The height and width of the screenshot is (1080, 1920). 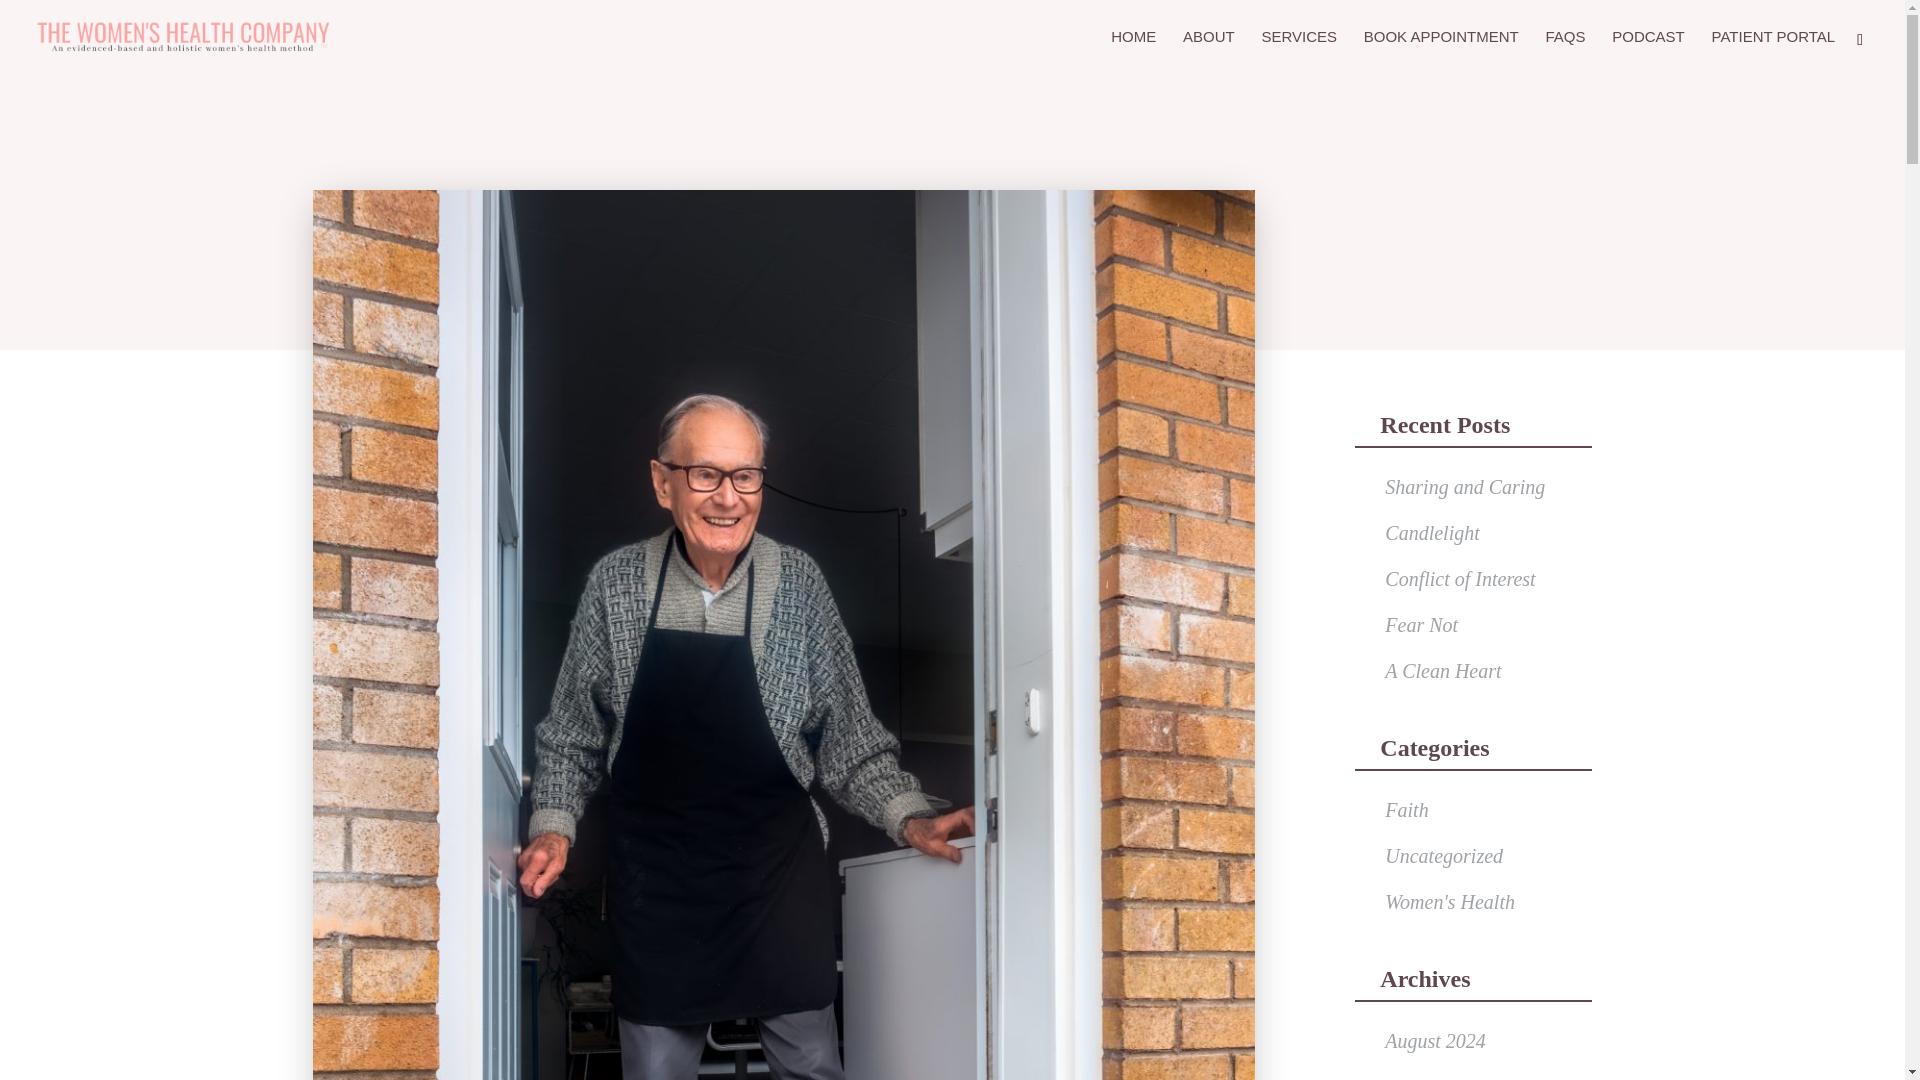 What do you see at coordinates (1208, 52) in the screenshot?
I see `ABOUT` at bounding box center [1208, 52].